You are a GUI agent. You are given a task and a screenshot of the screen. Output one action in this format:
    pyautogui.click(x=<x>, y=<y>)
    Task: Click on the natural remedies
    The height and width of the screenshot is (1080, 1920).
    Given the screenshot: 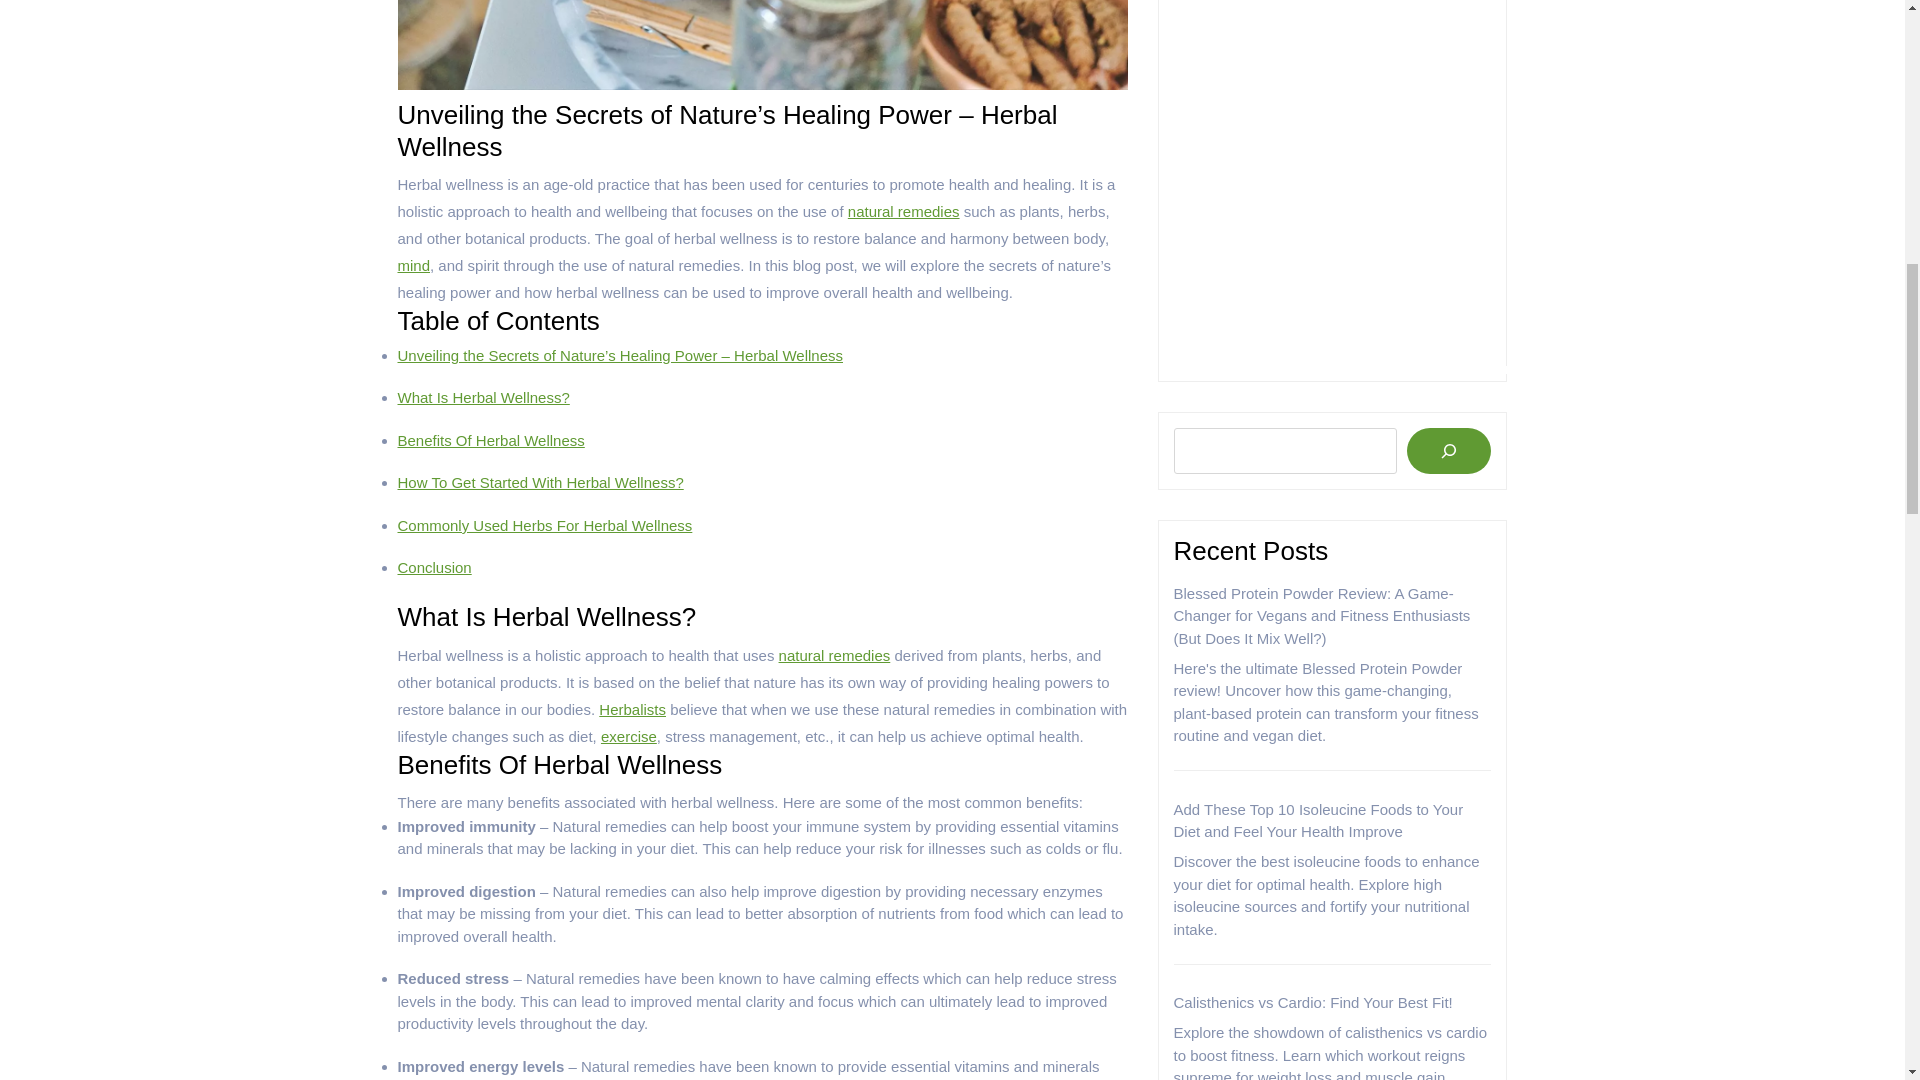 What is the action you would take?
    pyautogui.click(x=904, y=212)
    